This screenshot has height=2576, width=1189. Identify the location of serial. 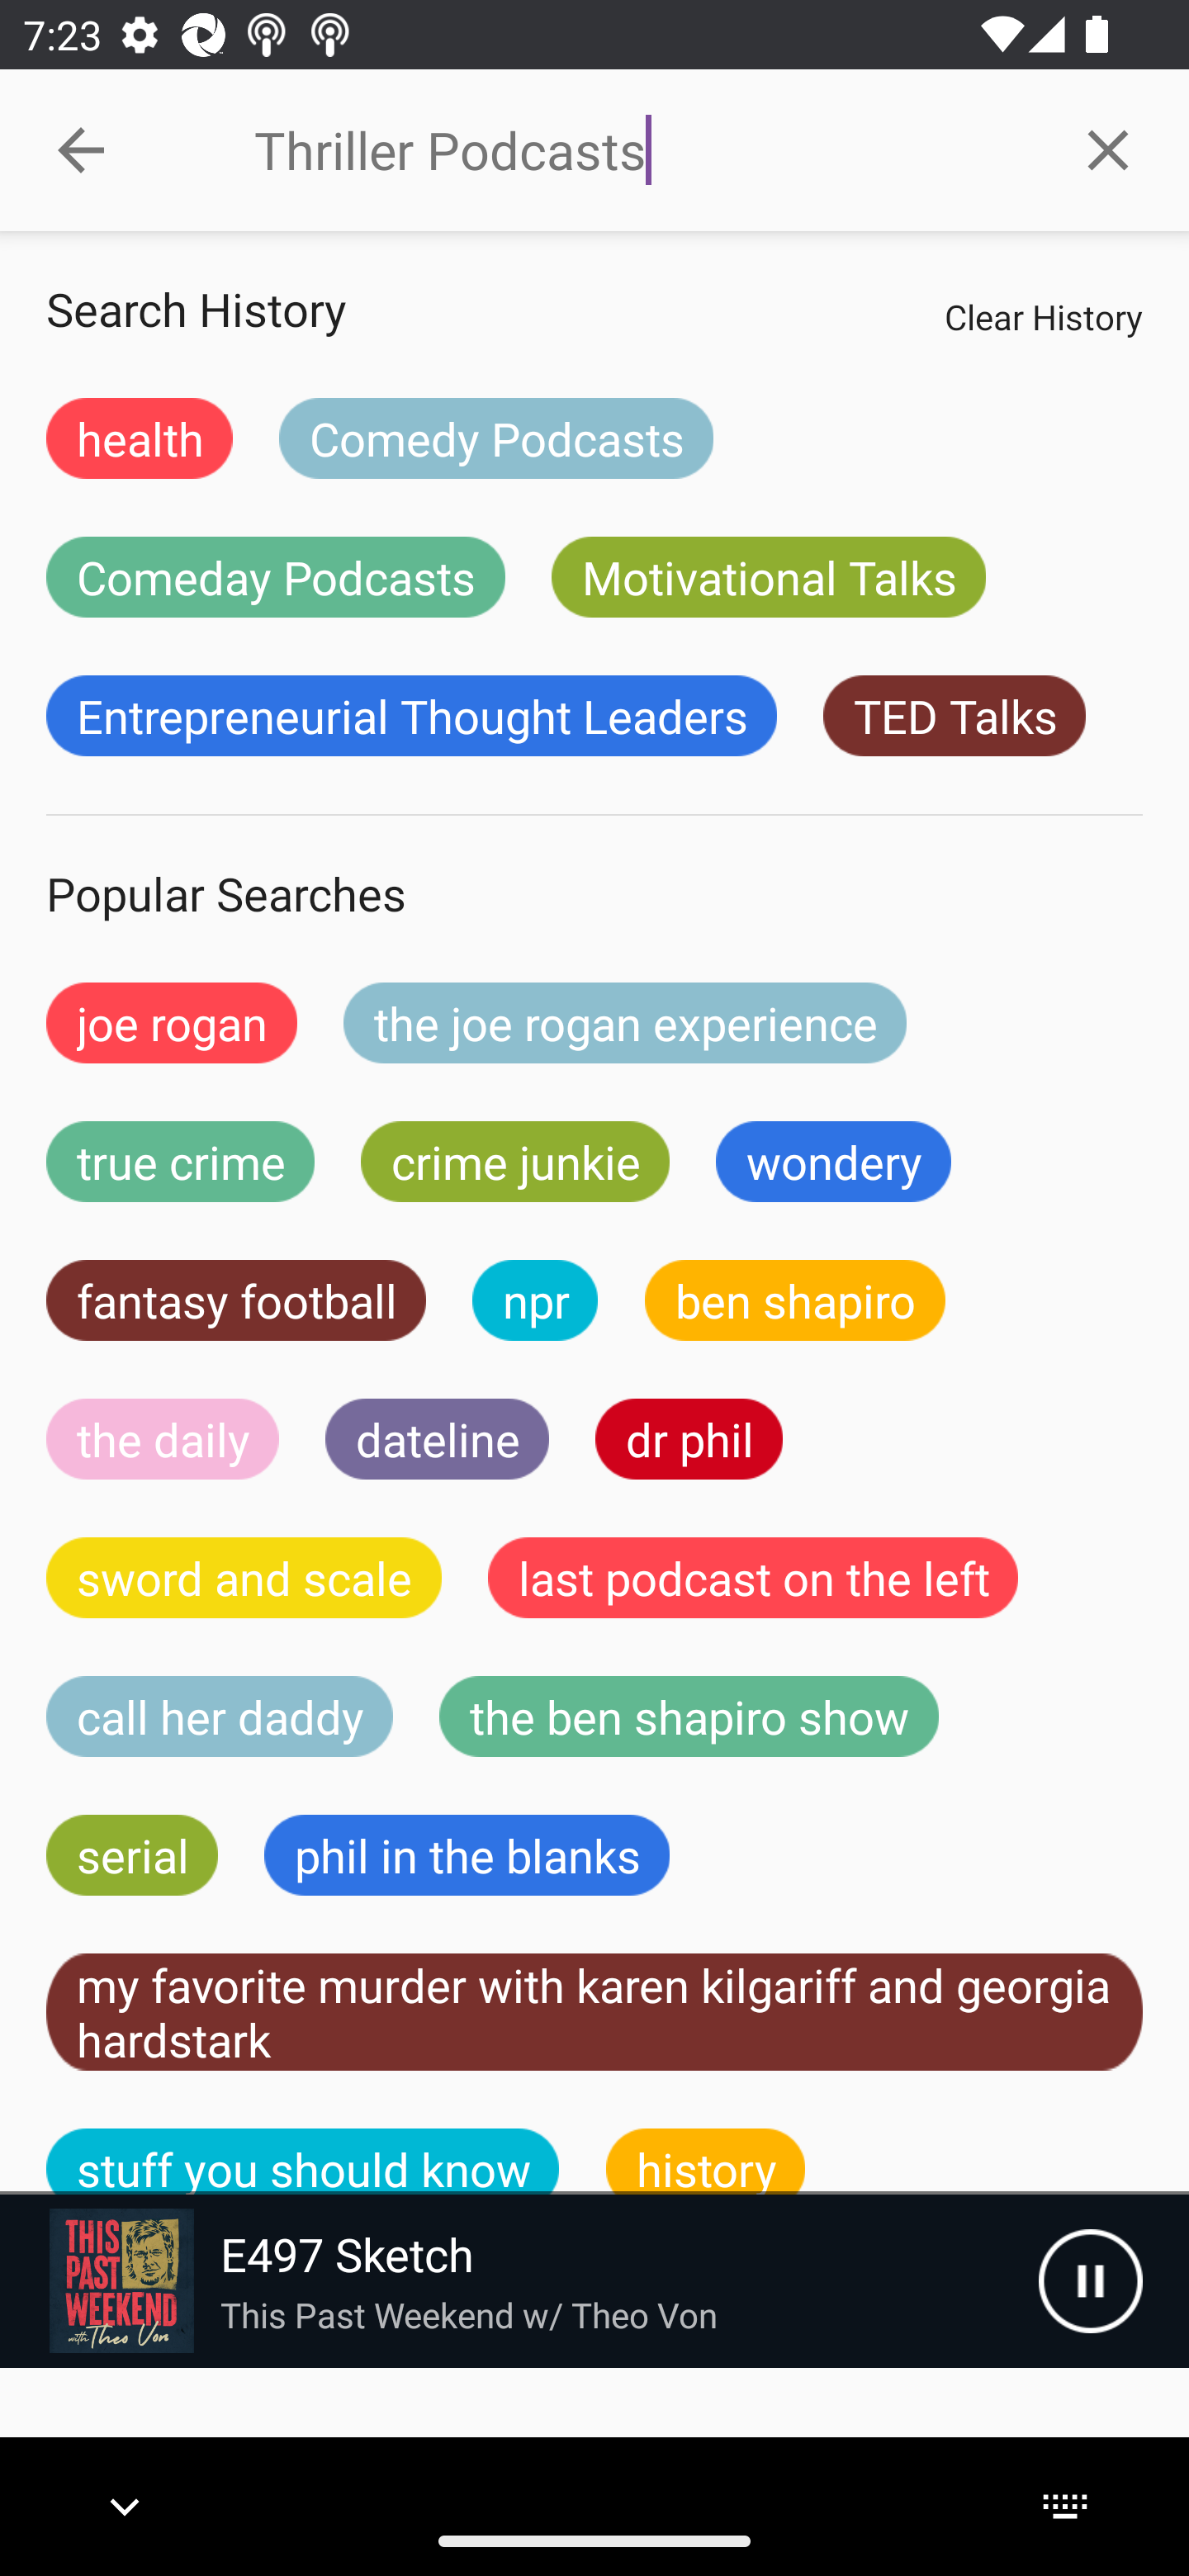
(132, 1854).